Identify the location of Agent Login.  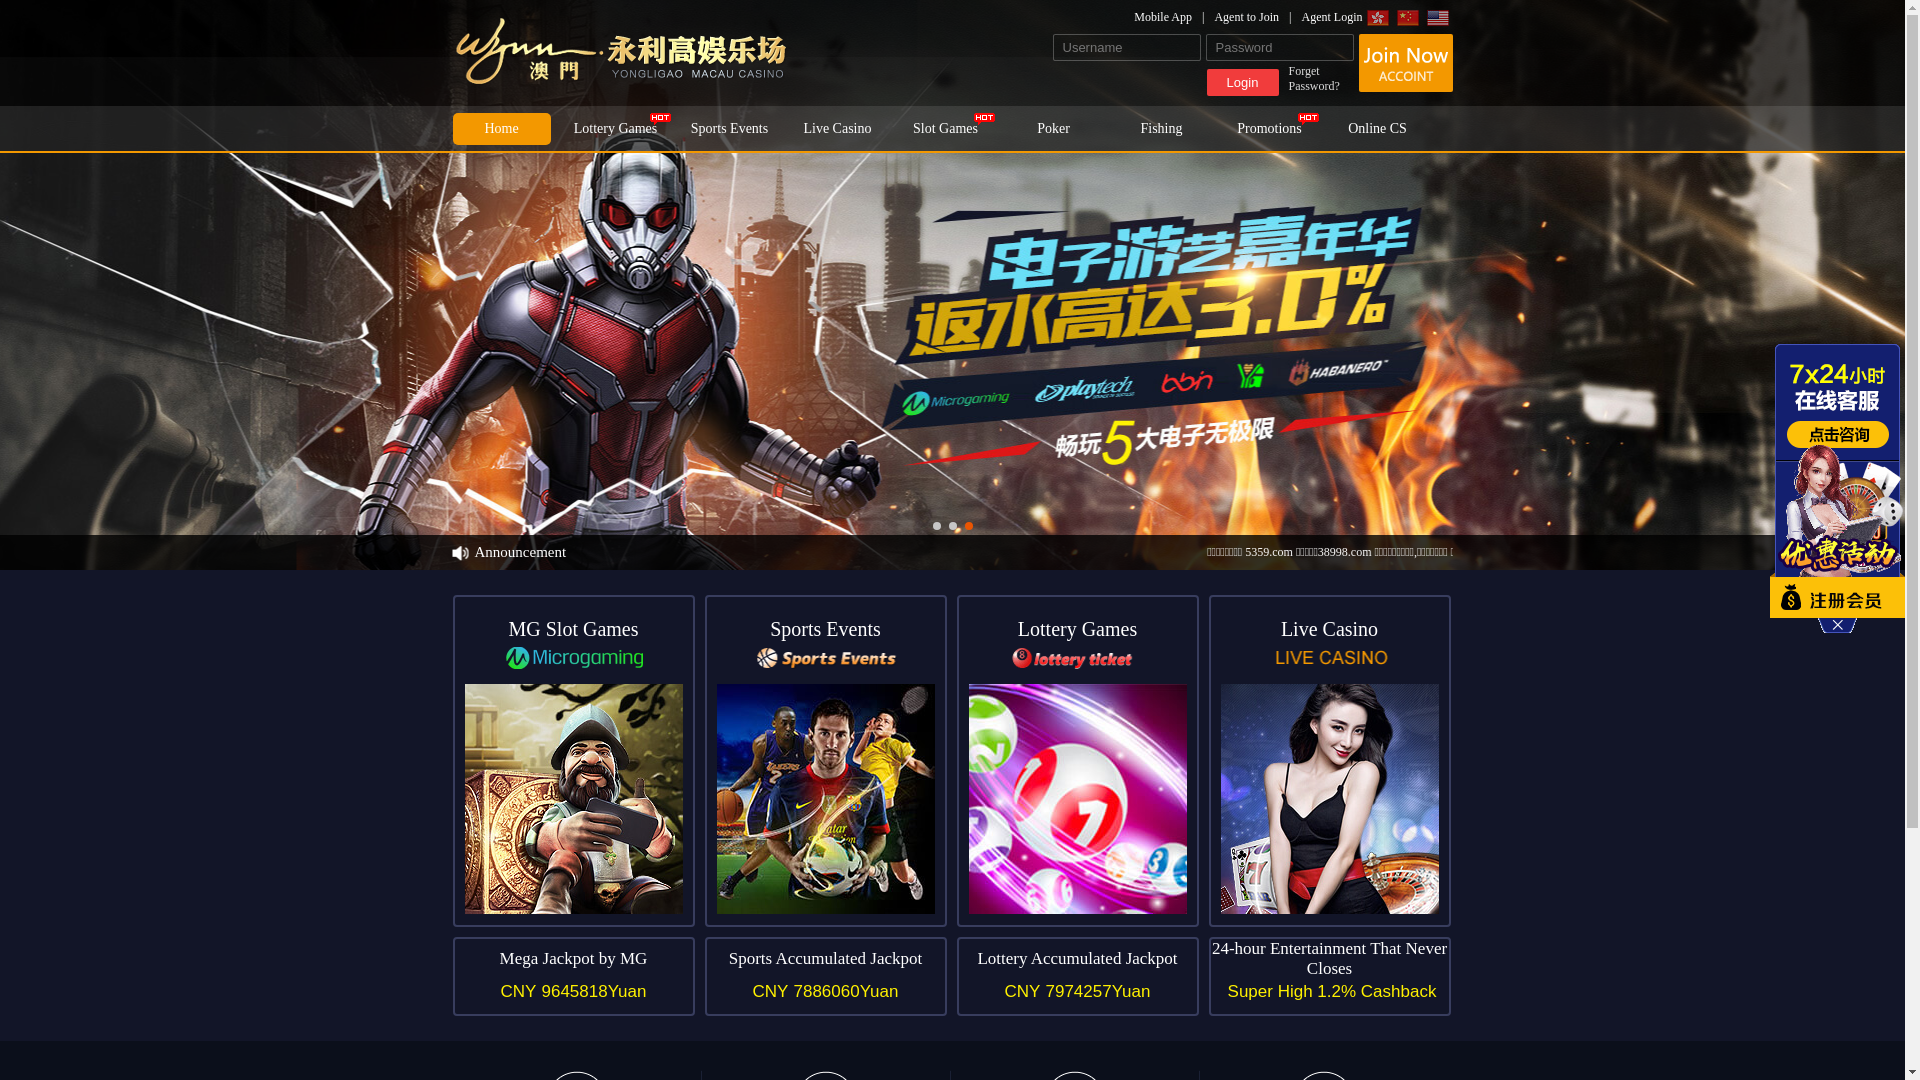
(1332, 17).